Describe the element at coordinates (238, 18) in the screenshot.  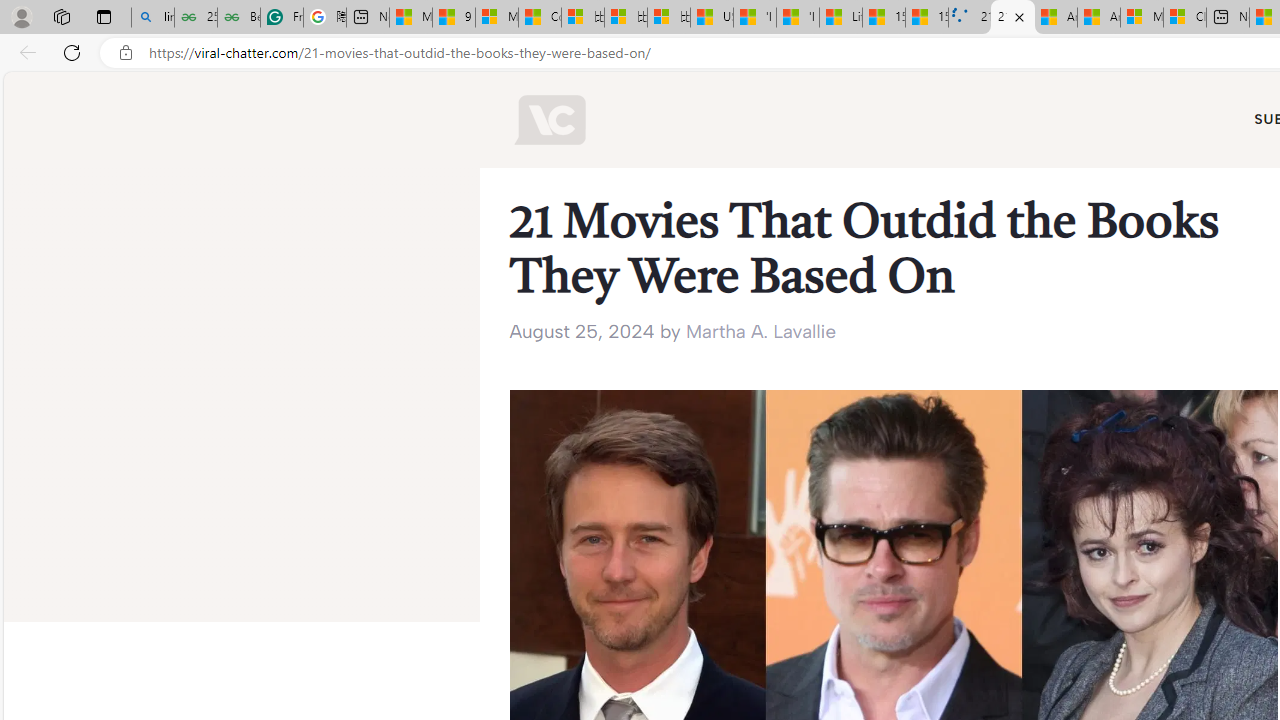
I see `Best SSL Certificates Provider in India - GeeksforGeeks` at that location.